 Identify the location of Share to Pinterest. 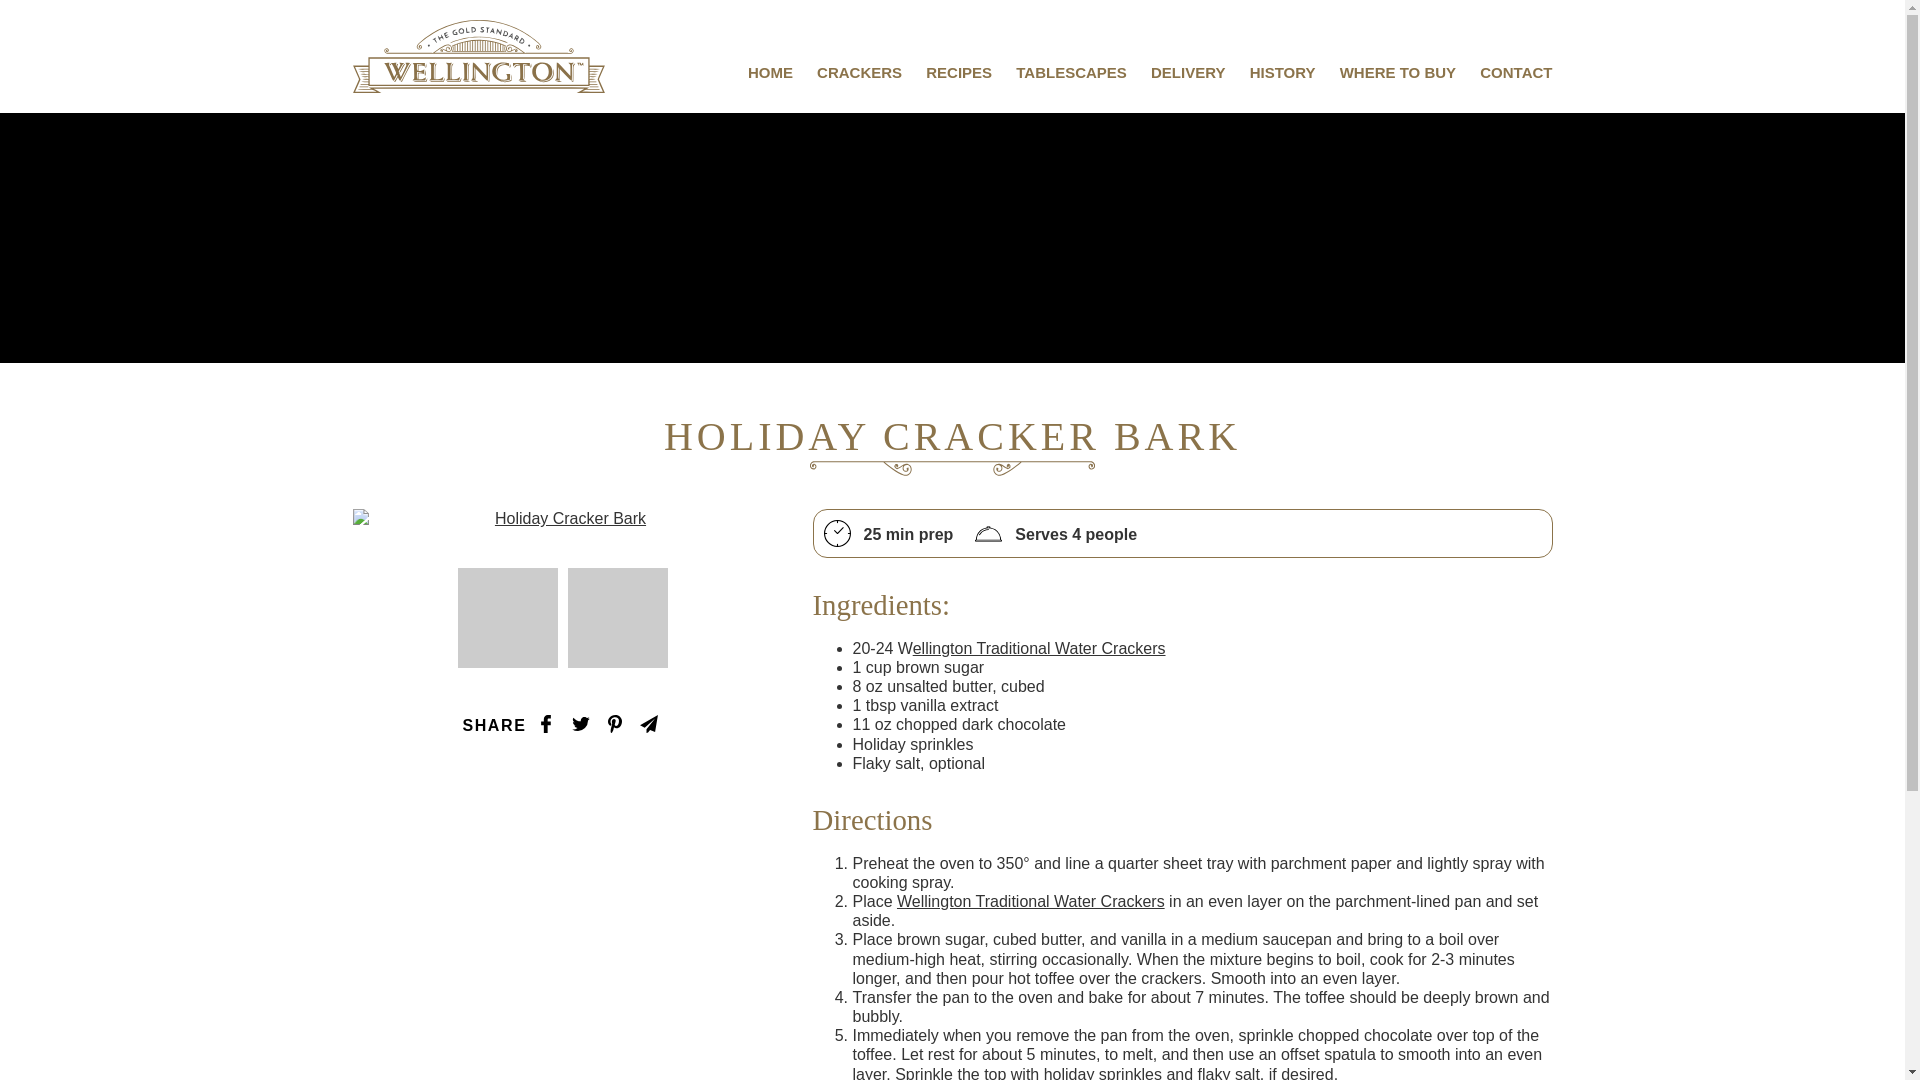
(615, 724).